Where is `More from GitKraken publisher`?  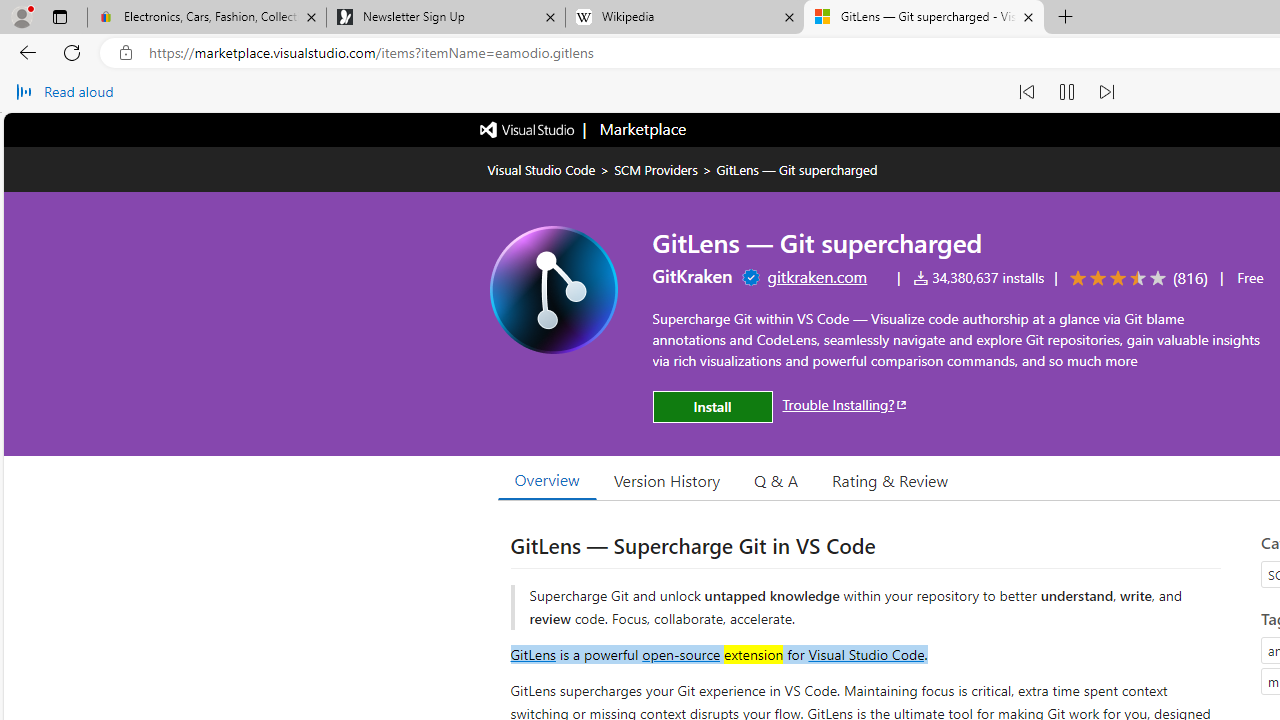
More from GitKraken publisher is located at coordinates (692, 276).